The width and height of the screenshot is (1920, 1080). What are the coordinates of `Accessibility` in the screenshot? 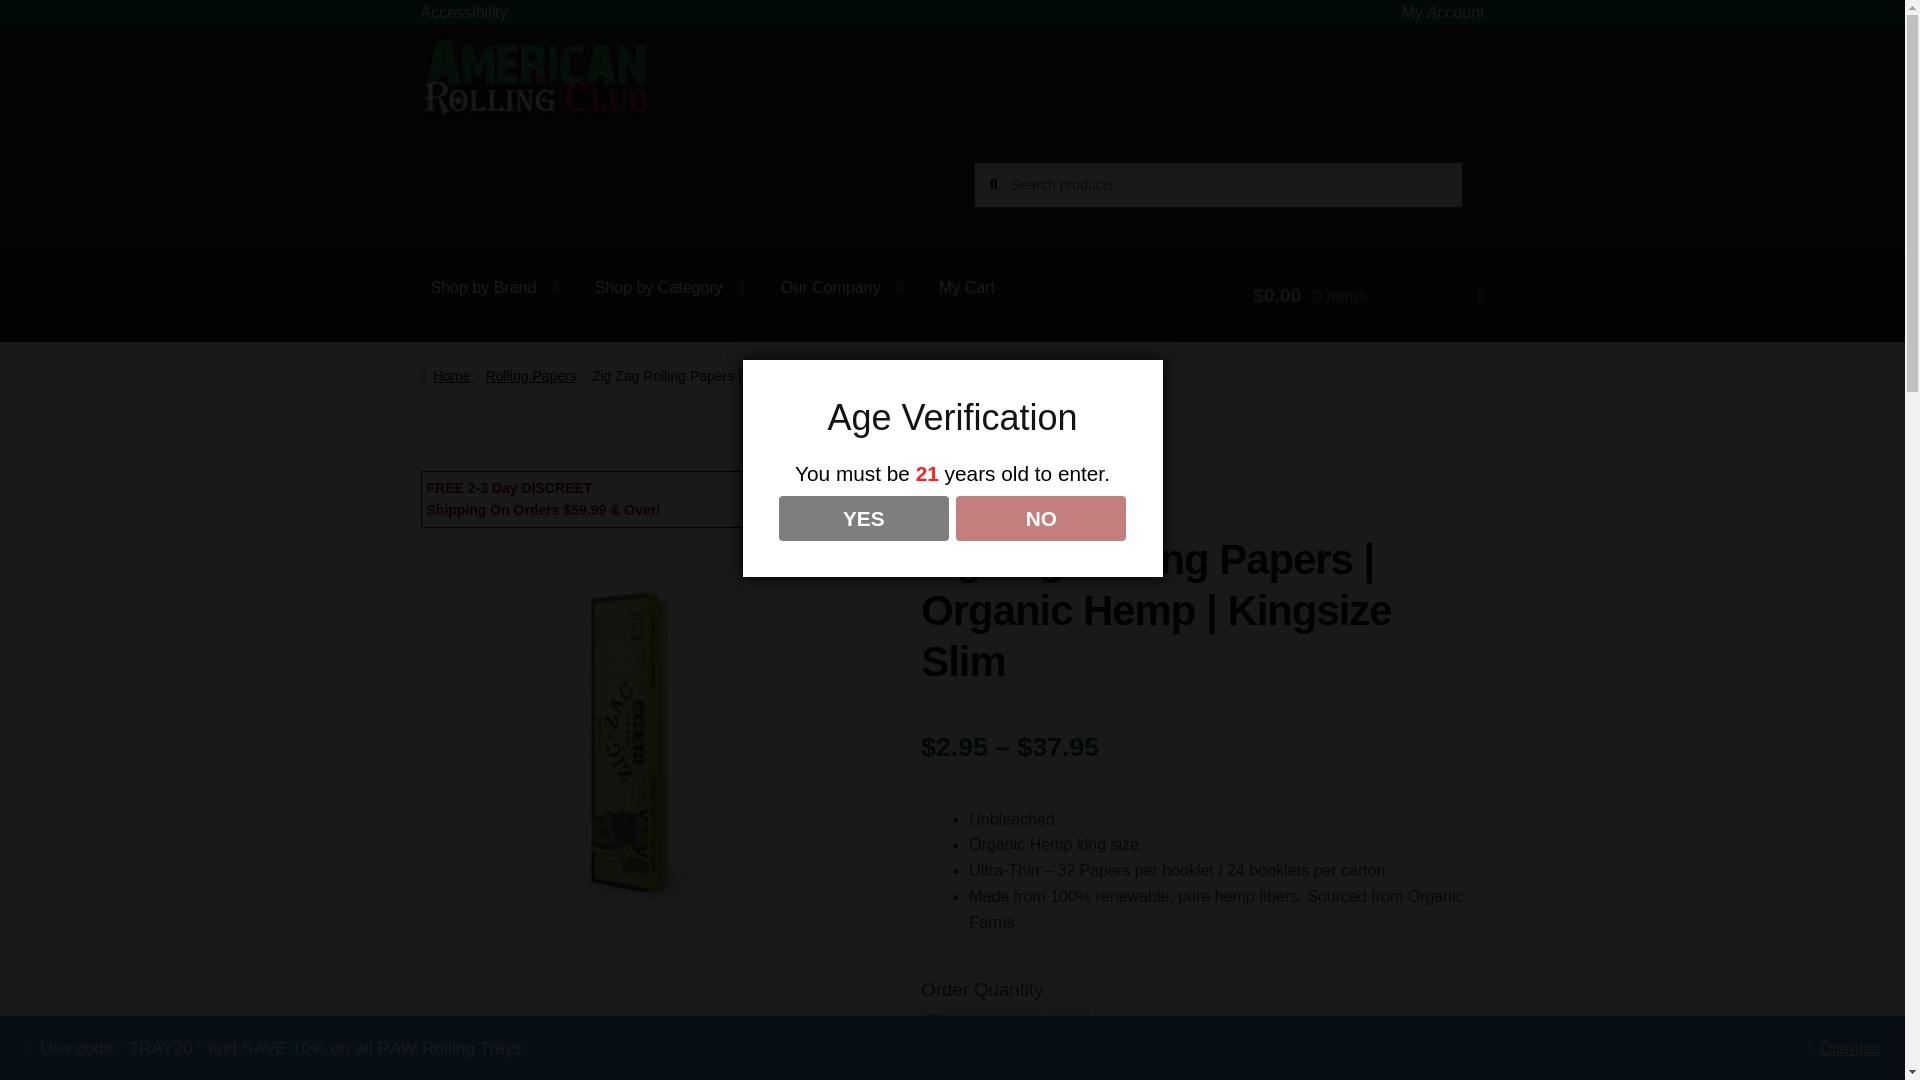 It's located at (464, 12).